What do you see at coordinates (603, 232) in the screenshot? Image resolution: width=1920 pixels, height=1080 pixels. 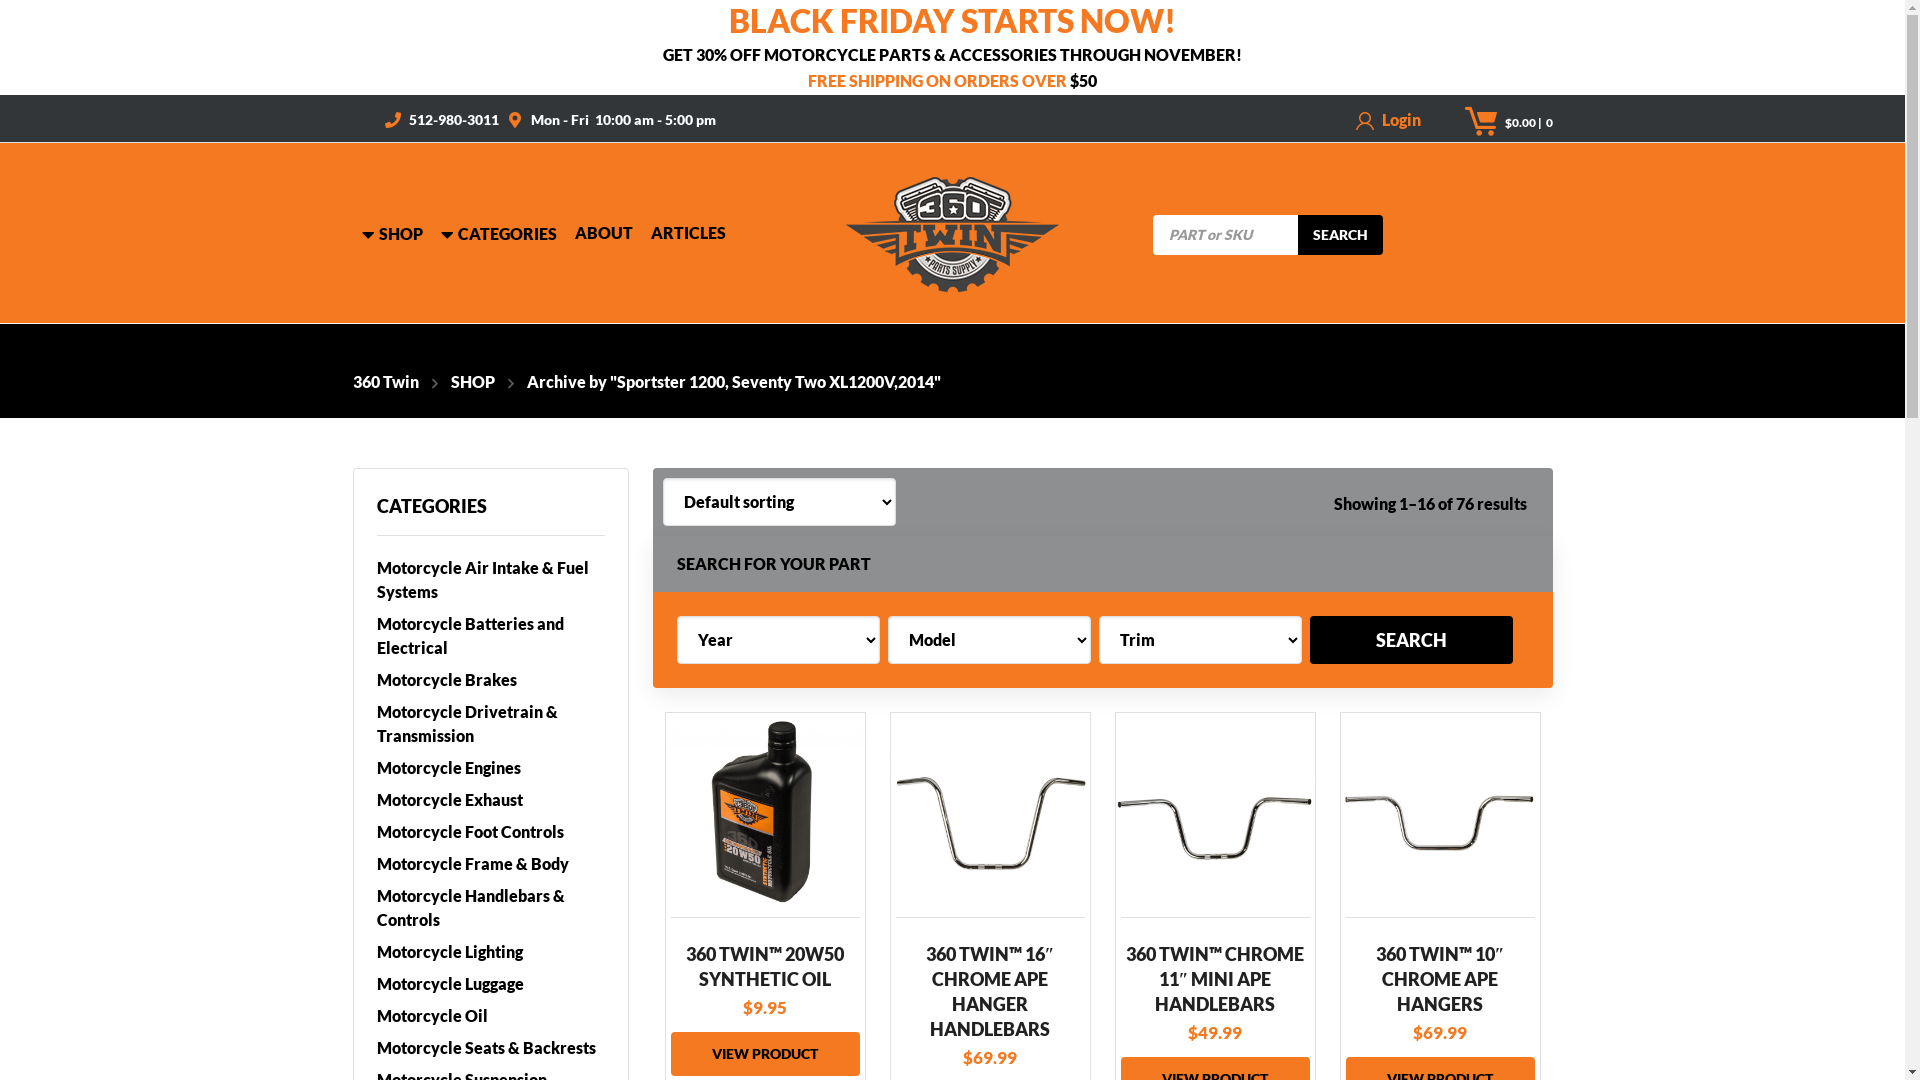 I see `ABOUT` at bounding box center [603, 232].